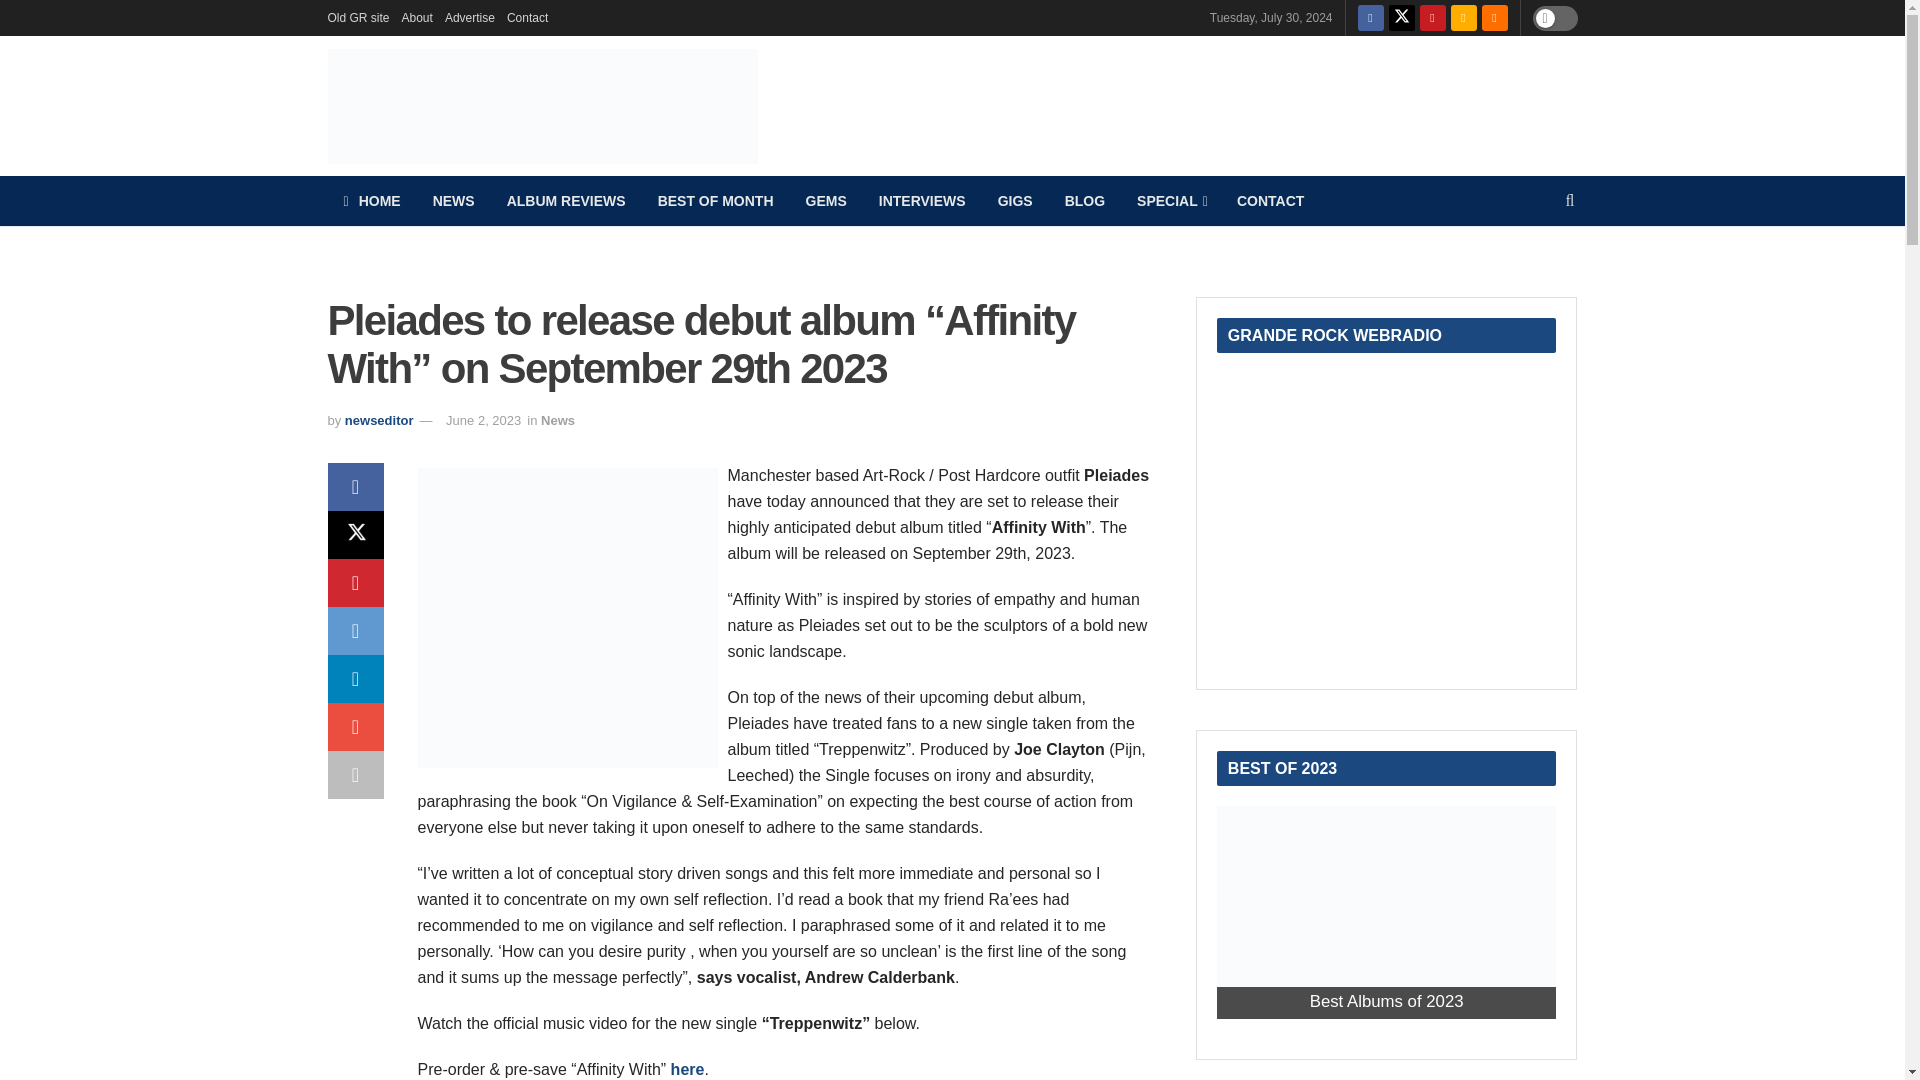  Describe the element at coordinates (715, 200) in the screenshot. I see `BEST OF MONTH` at that location.